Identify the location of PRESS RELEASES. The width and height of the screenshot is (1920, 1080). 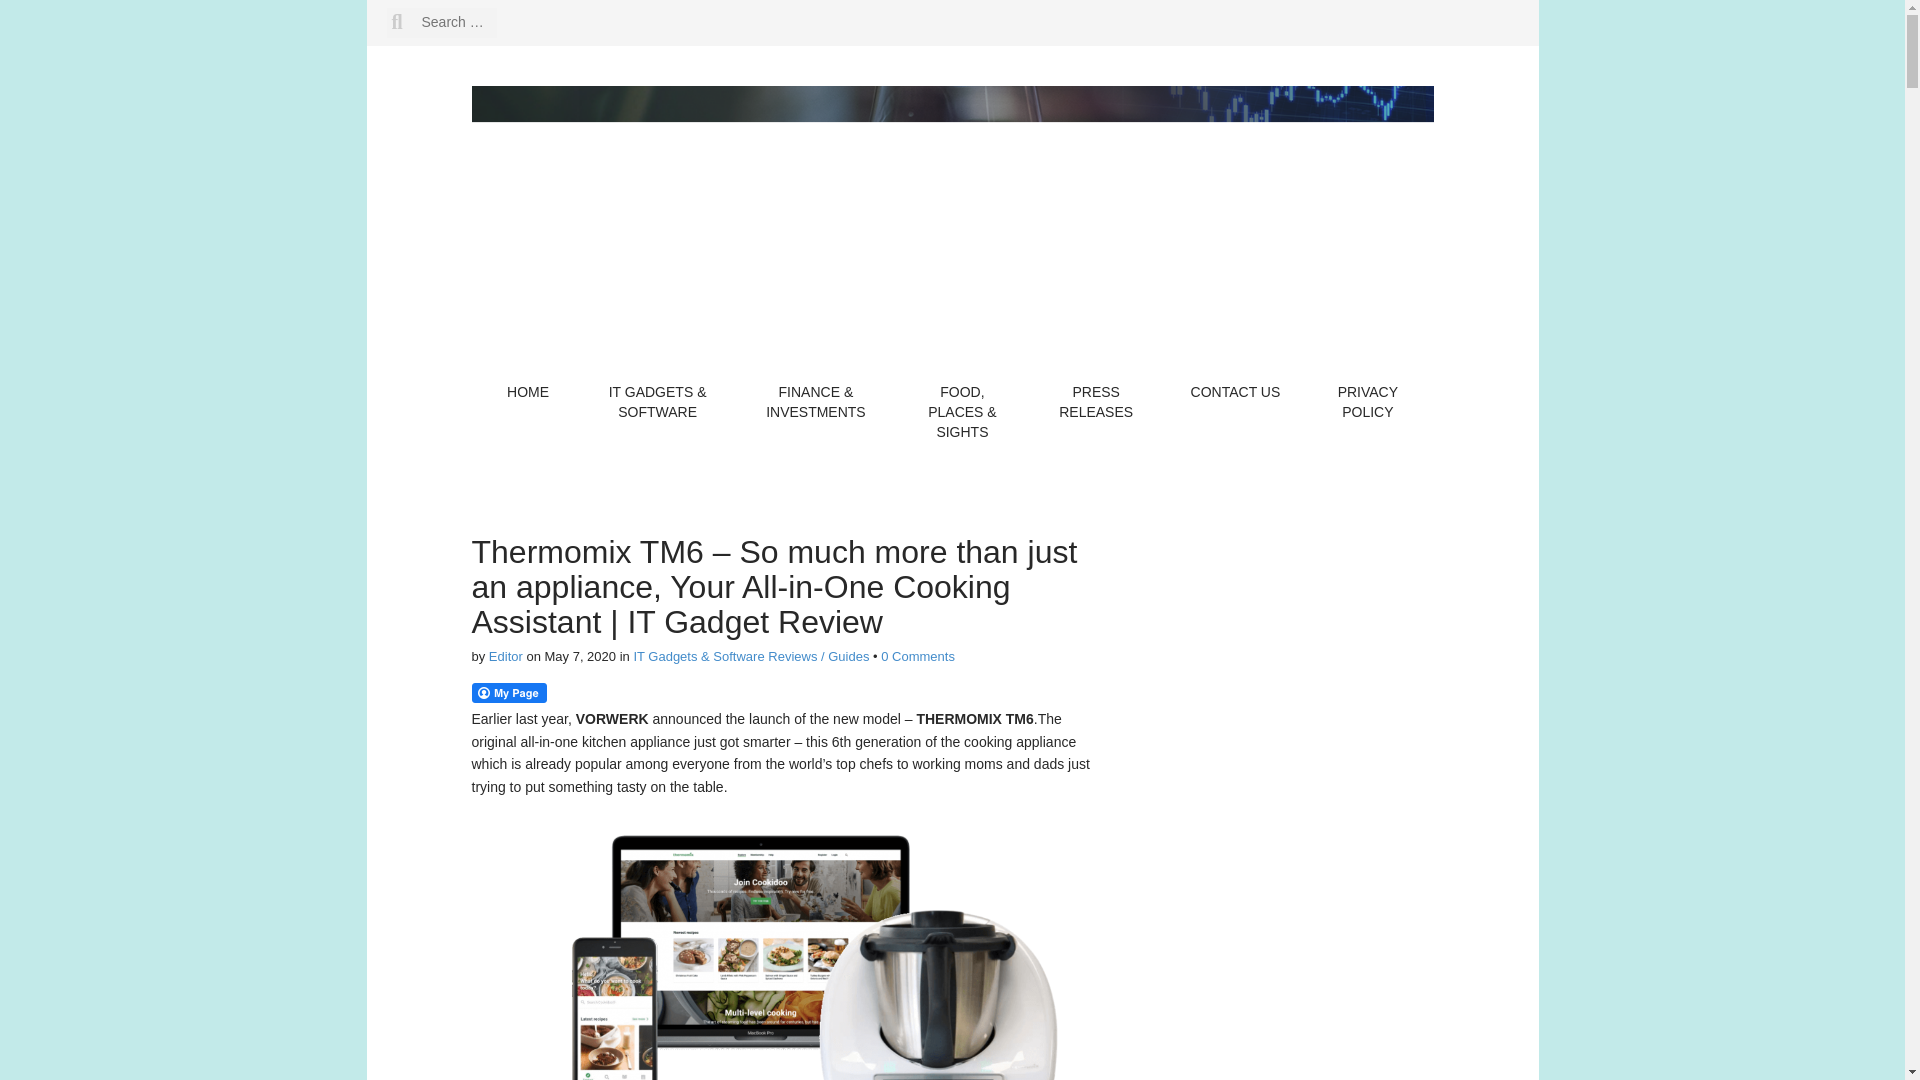
(1096, 402).